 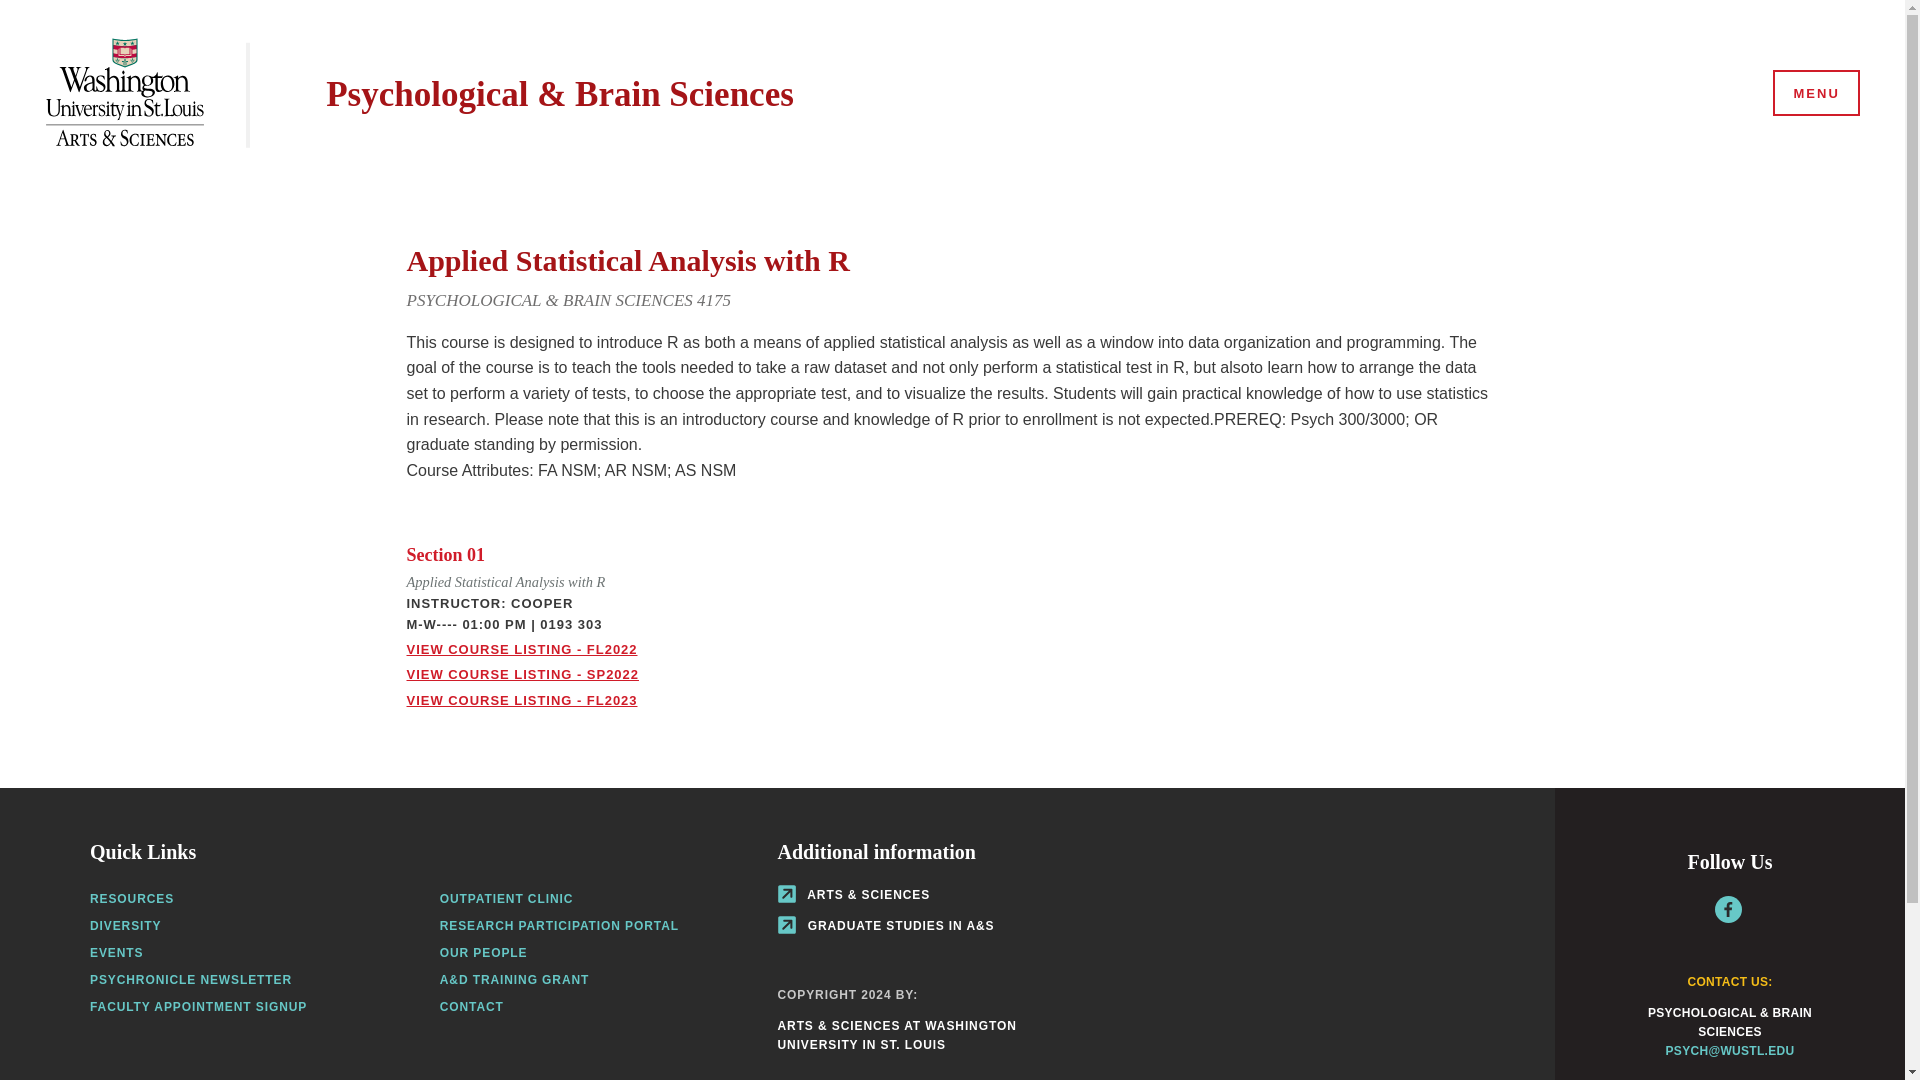 What do you see at coordinates (126, 926) in the screenshot?
I see `DIVERSITY` at bounding box center [126, 926].